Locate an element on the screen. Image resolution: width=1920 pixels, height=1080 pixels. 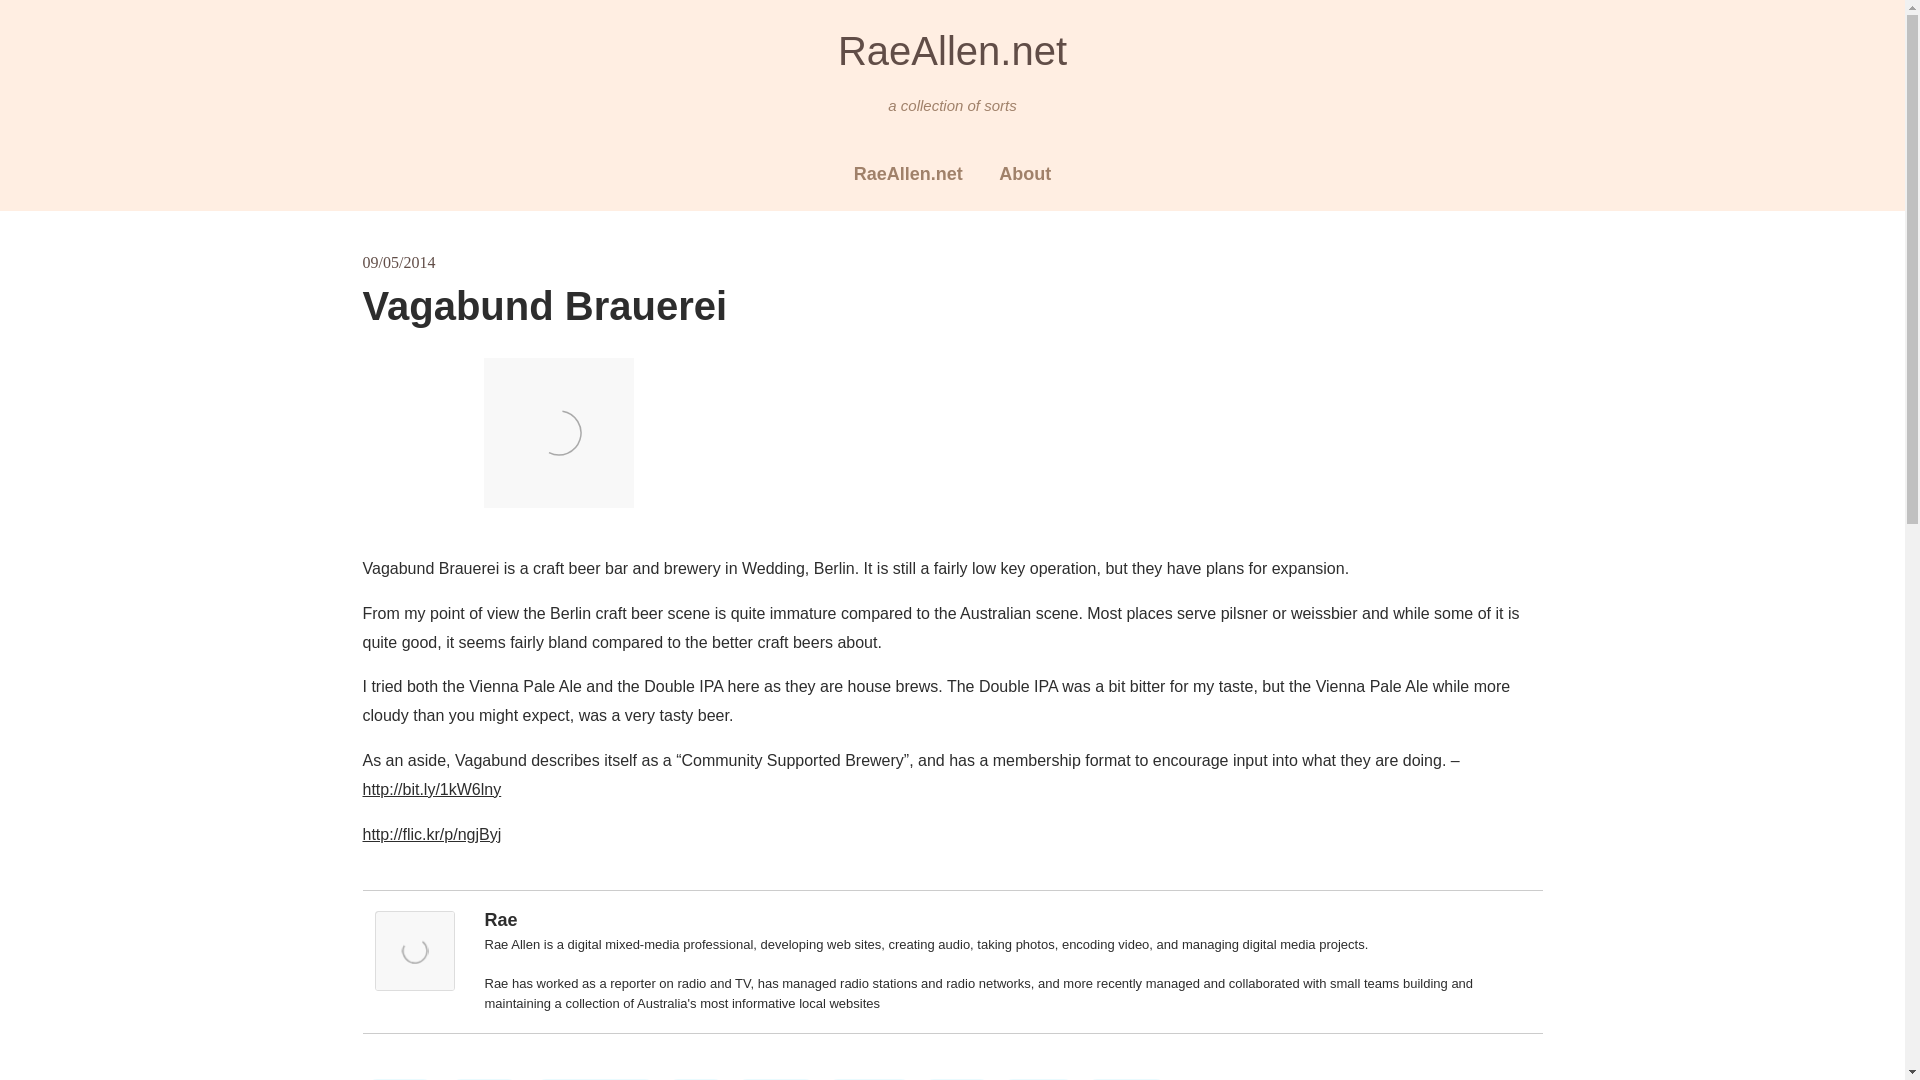
craftbeer is located at coordinates (869, 1079).